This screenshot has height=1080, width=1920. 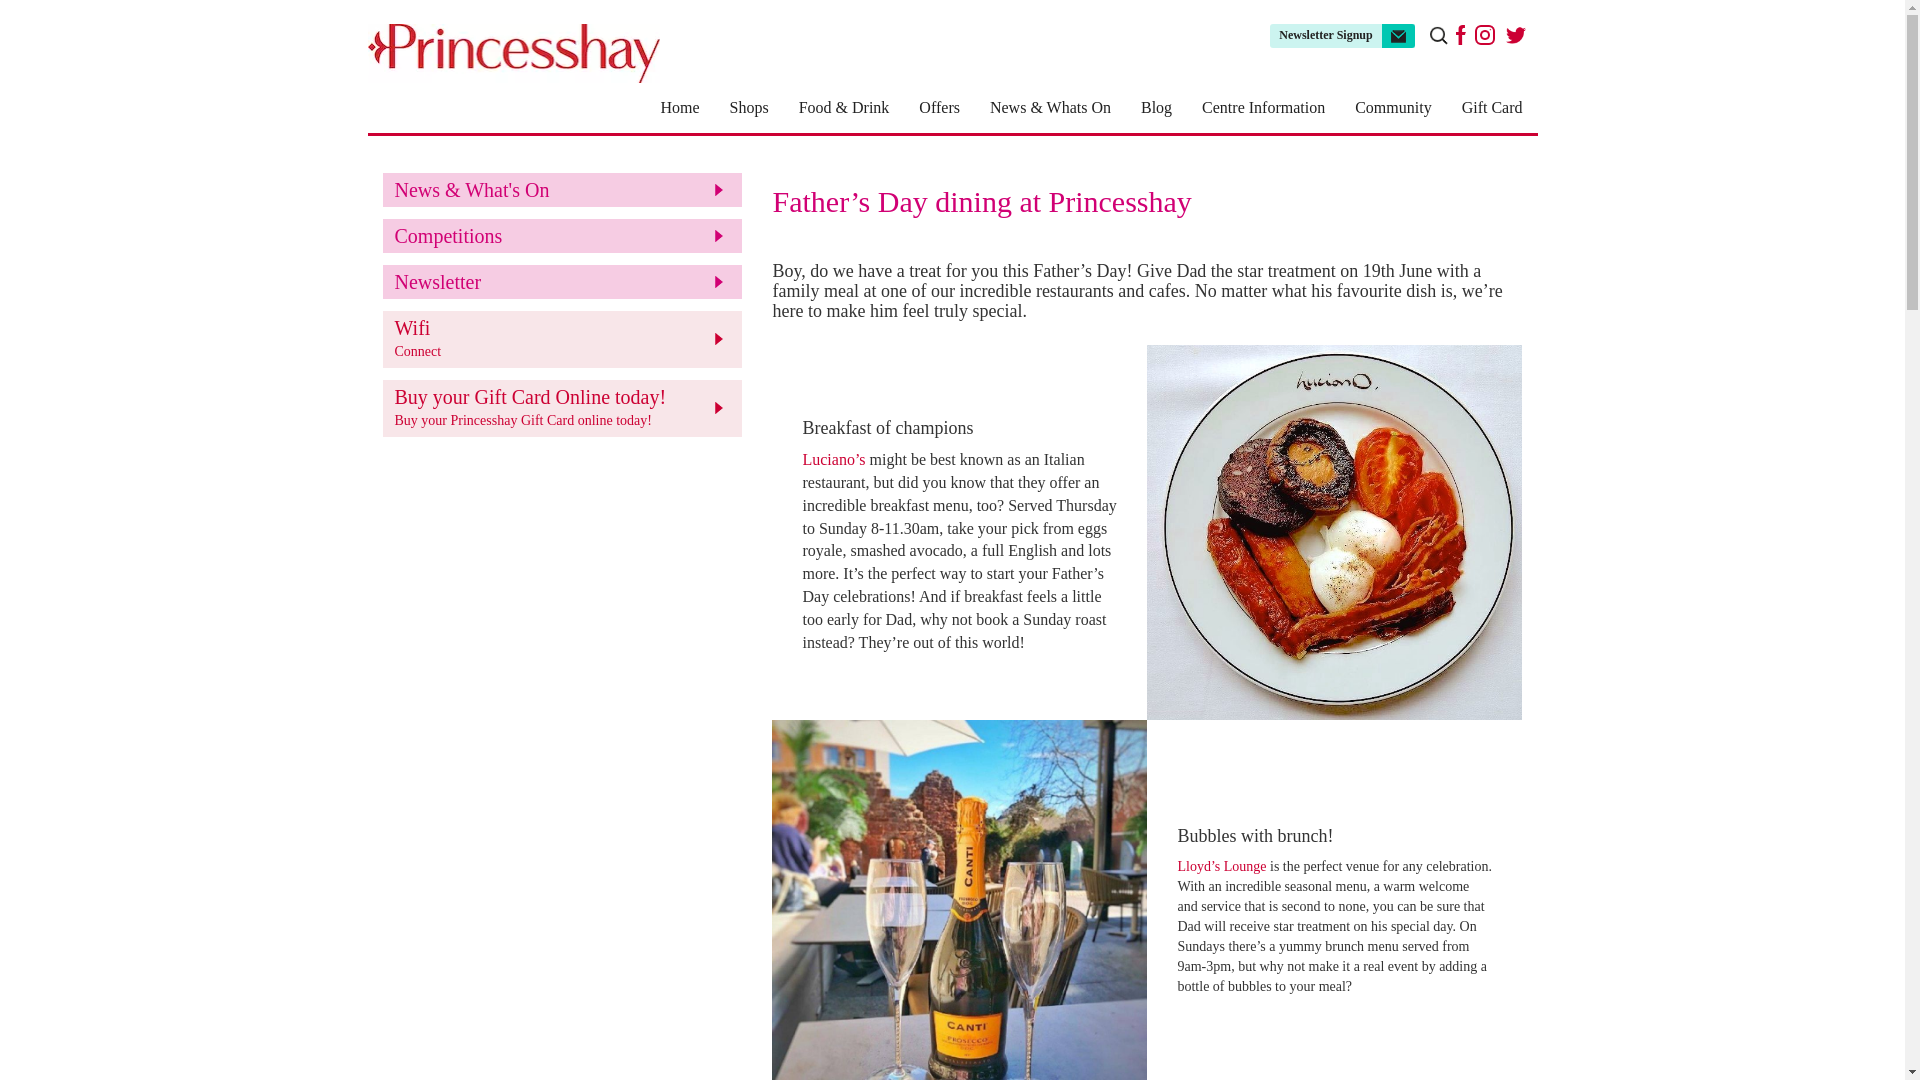 I want to click on Community, so click(x=1392, y=108).